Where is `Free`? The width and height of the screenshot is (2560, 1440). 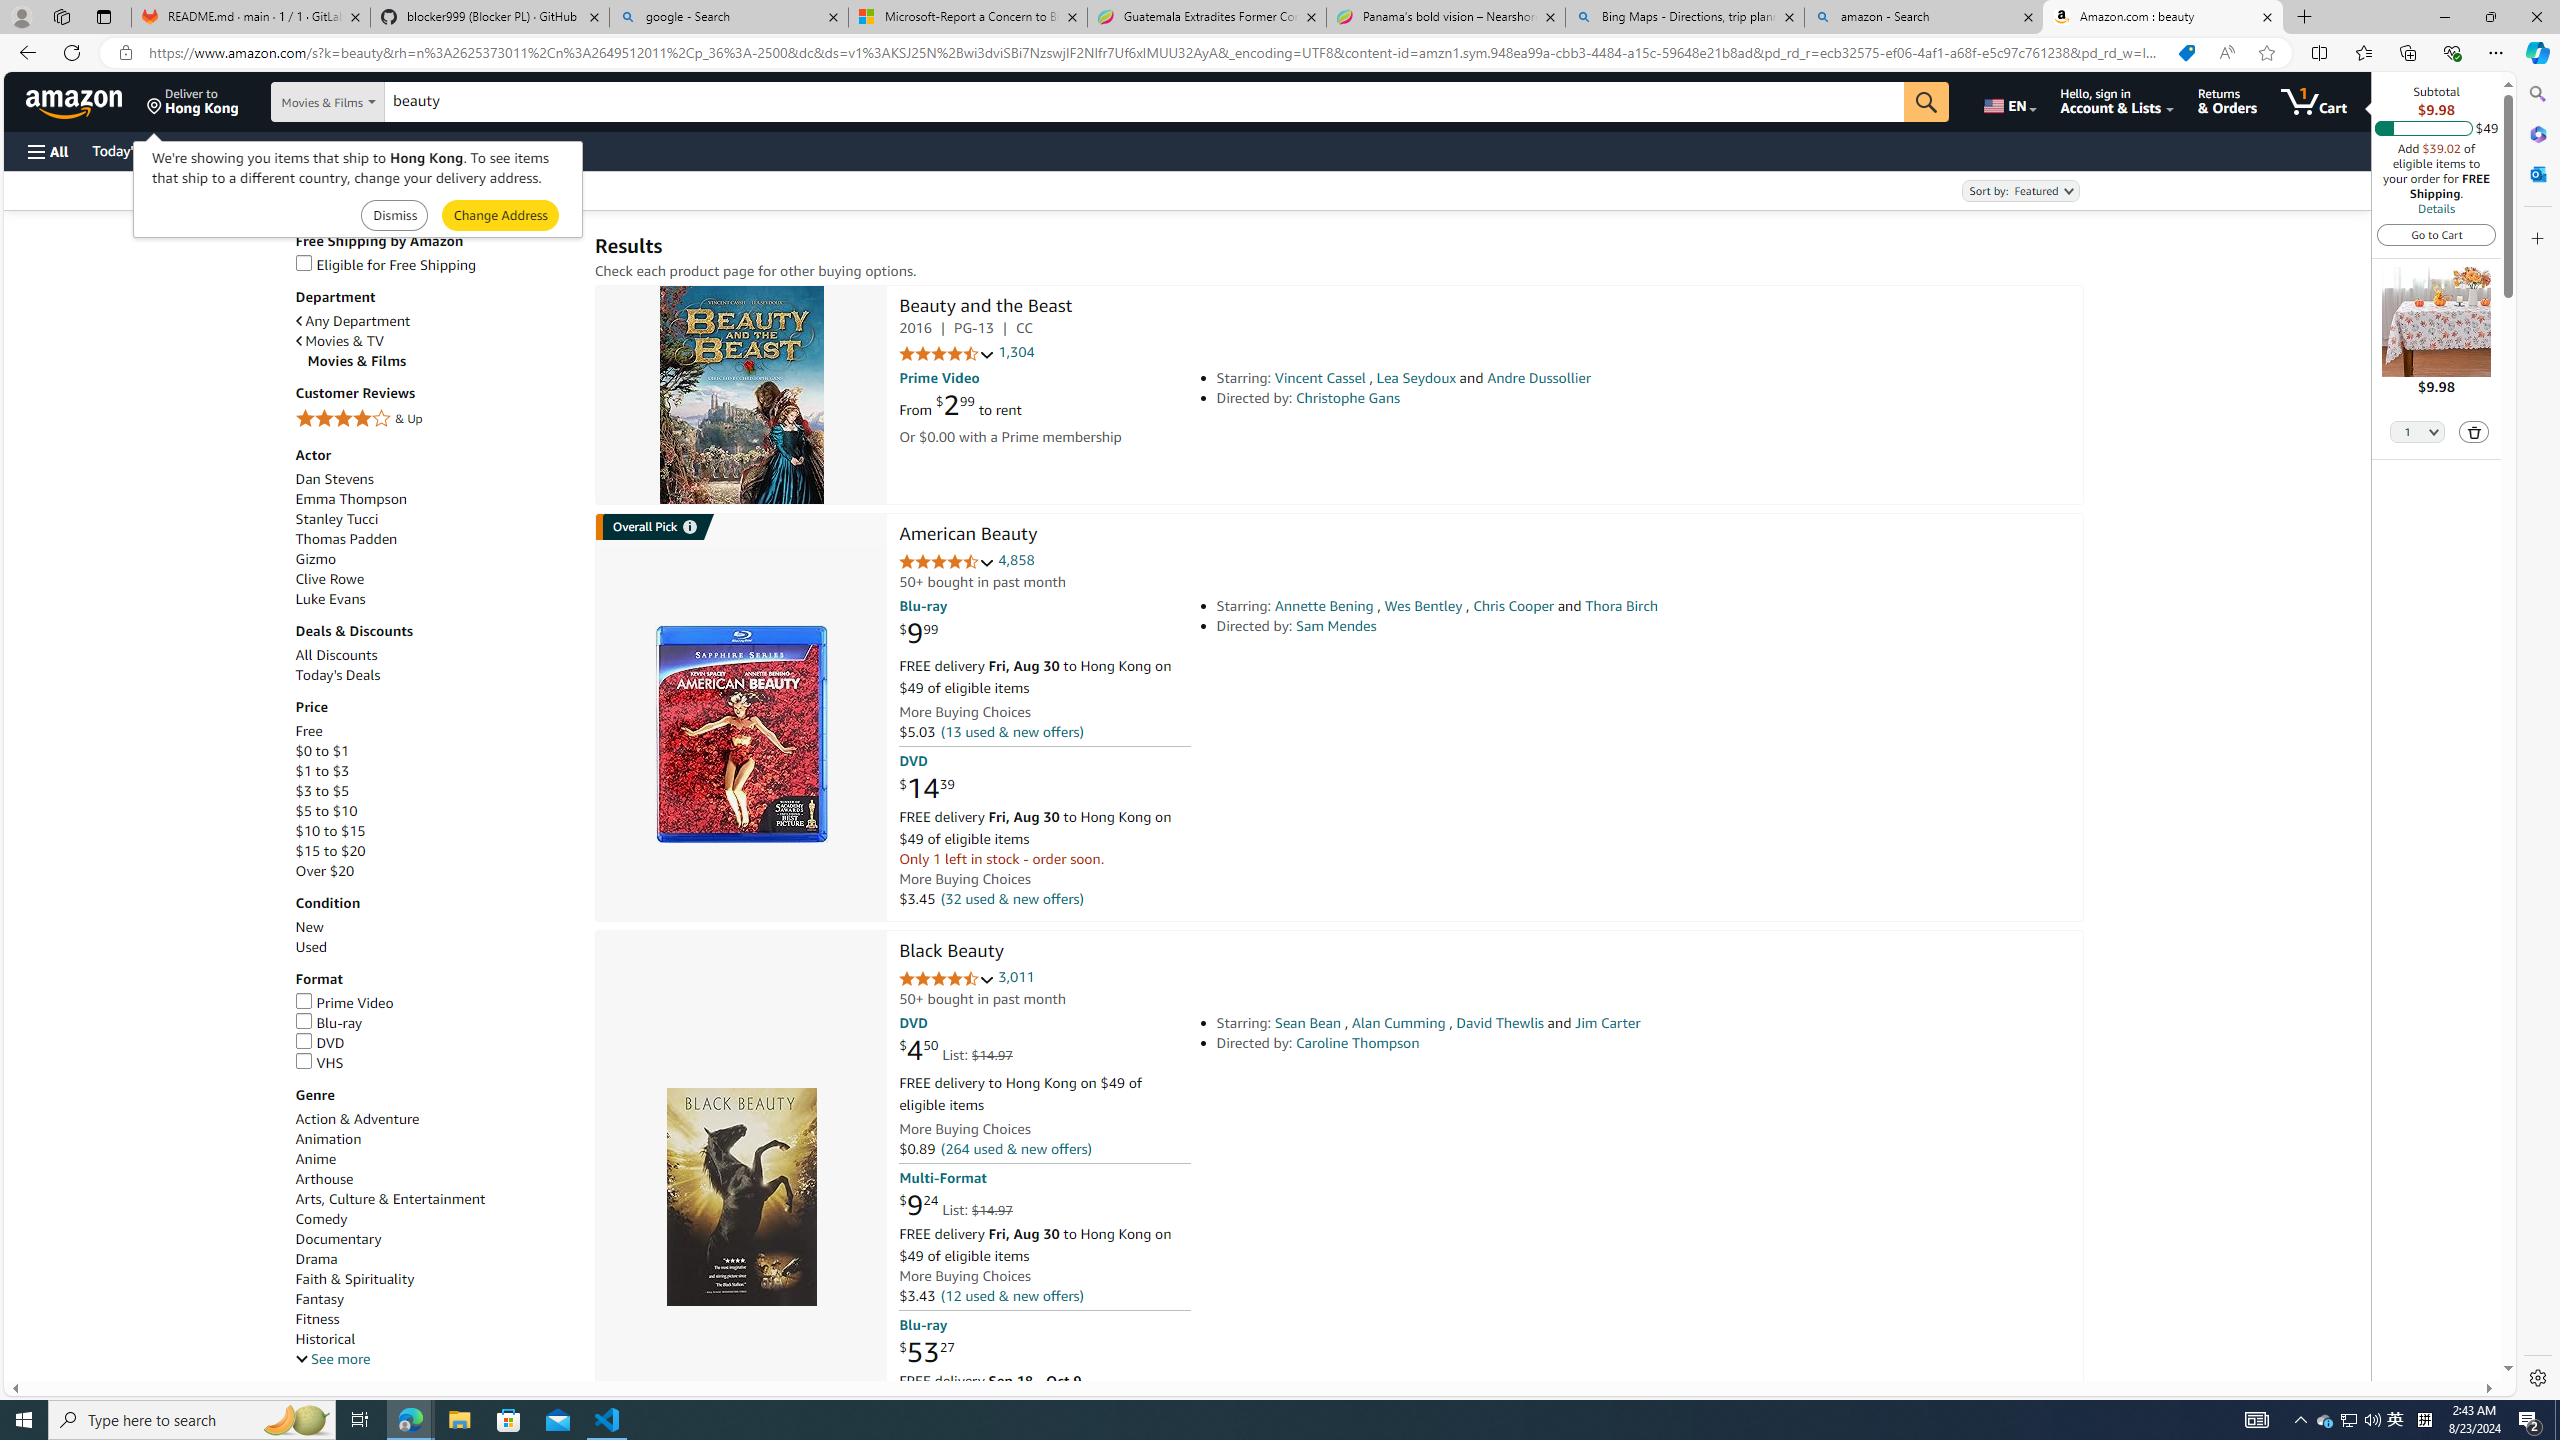 Free is located at coordinates (435, 731).